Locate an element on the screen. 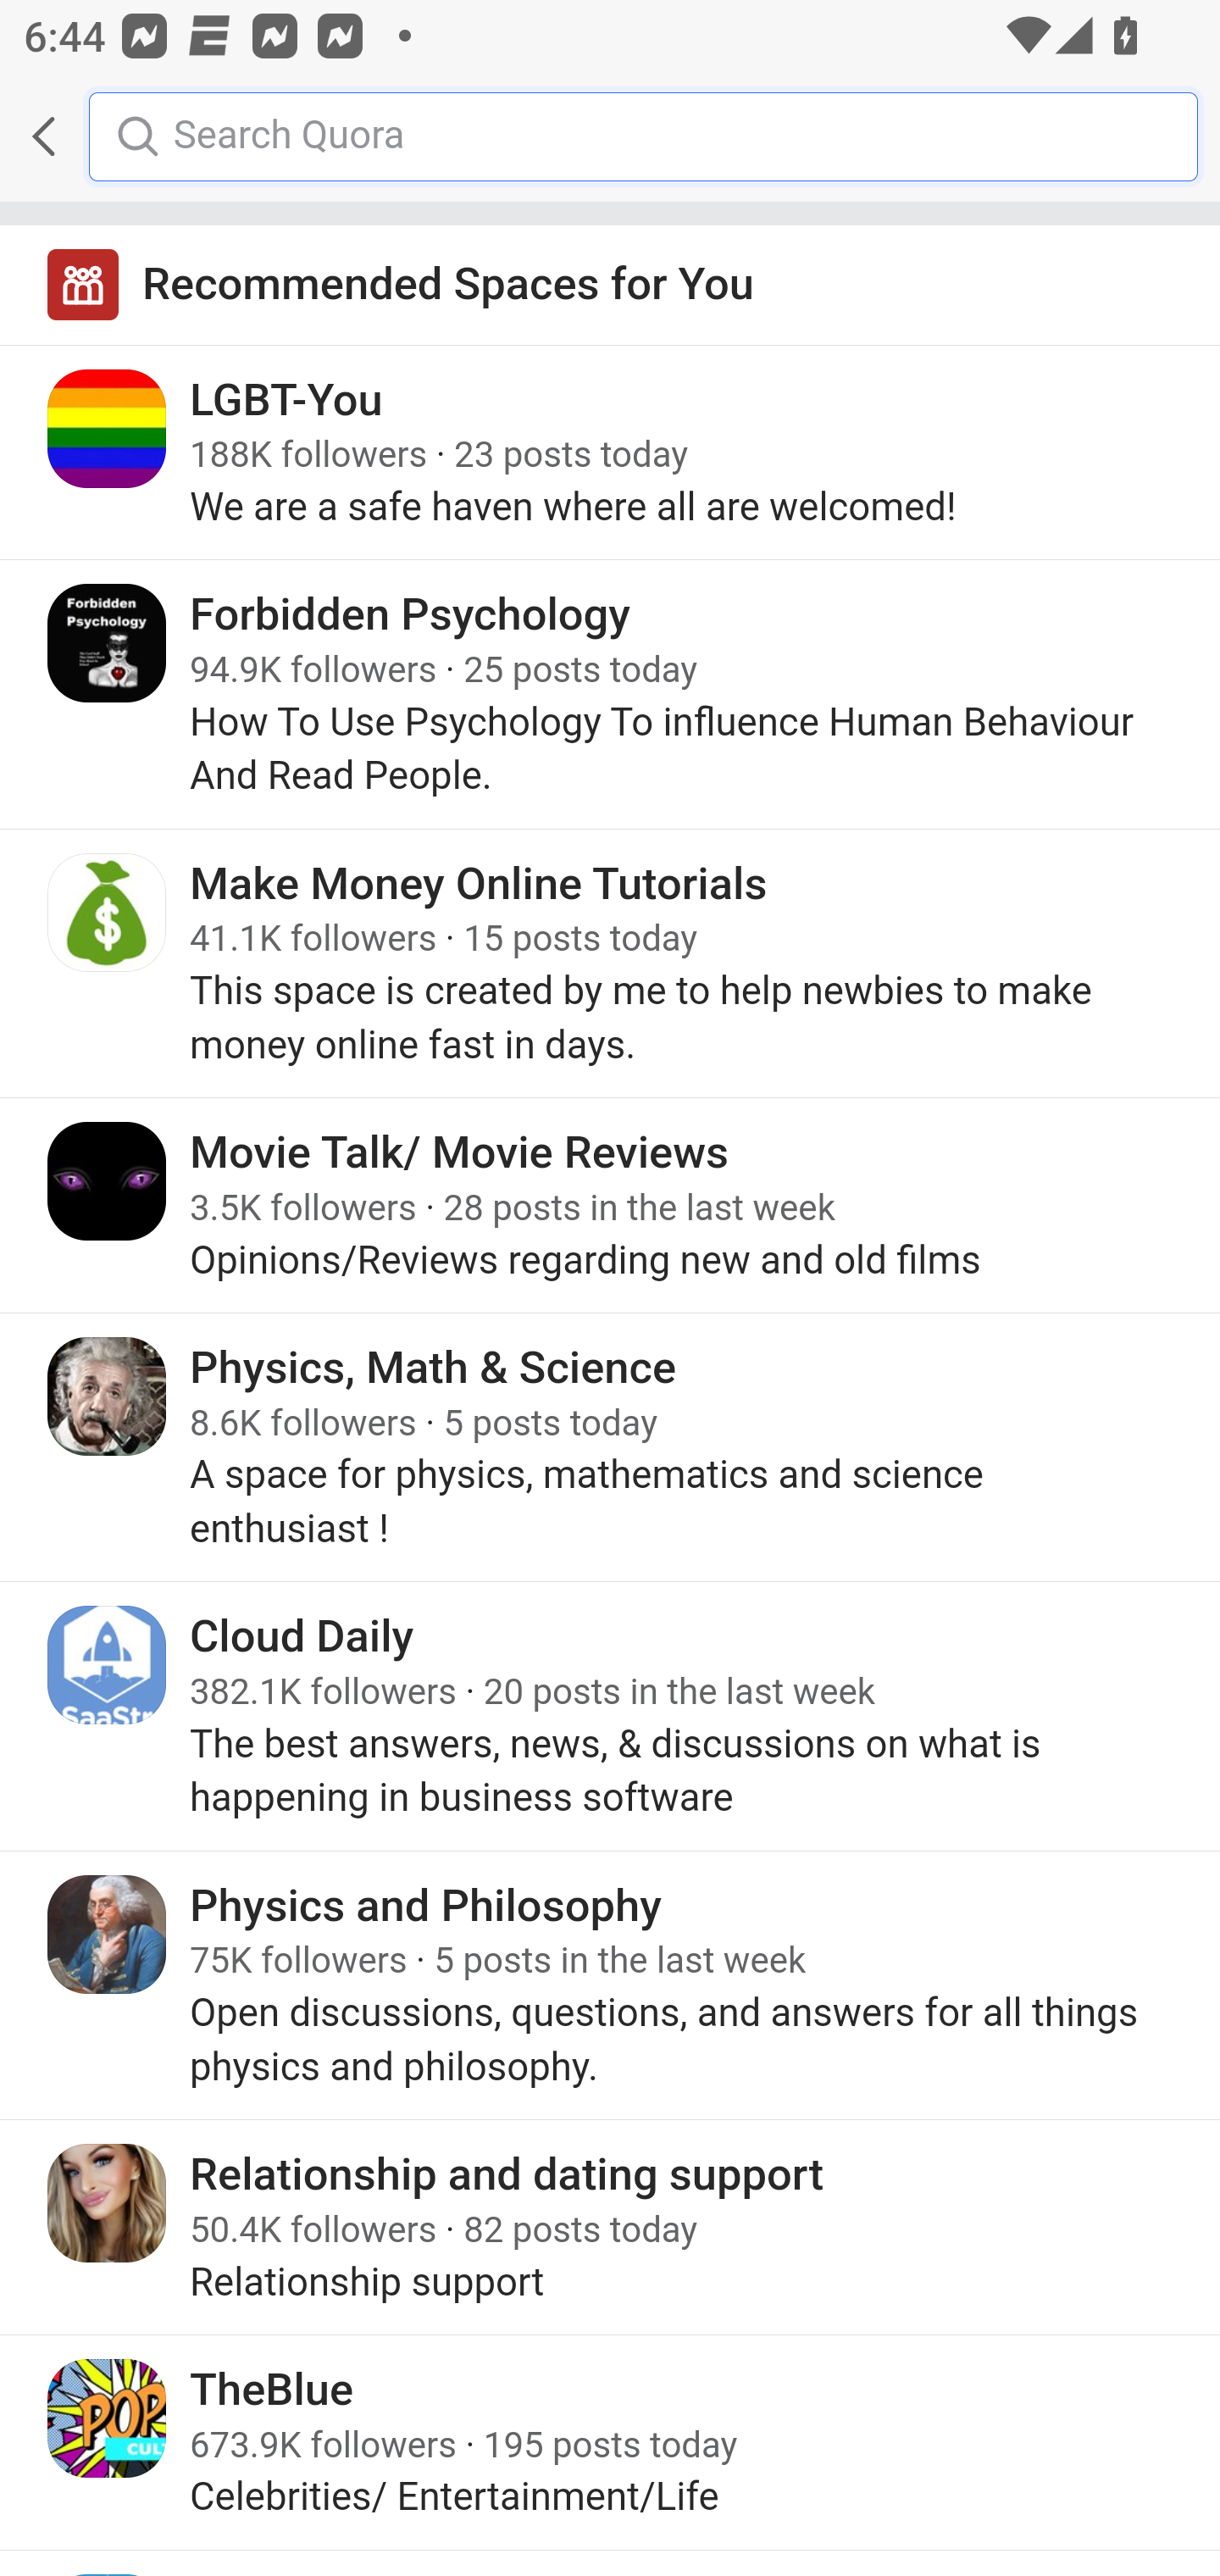 The width and height of the screenshot is (1220, 2576). Icon for Forbidden Psychology is located at coordinates (108, 644).